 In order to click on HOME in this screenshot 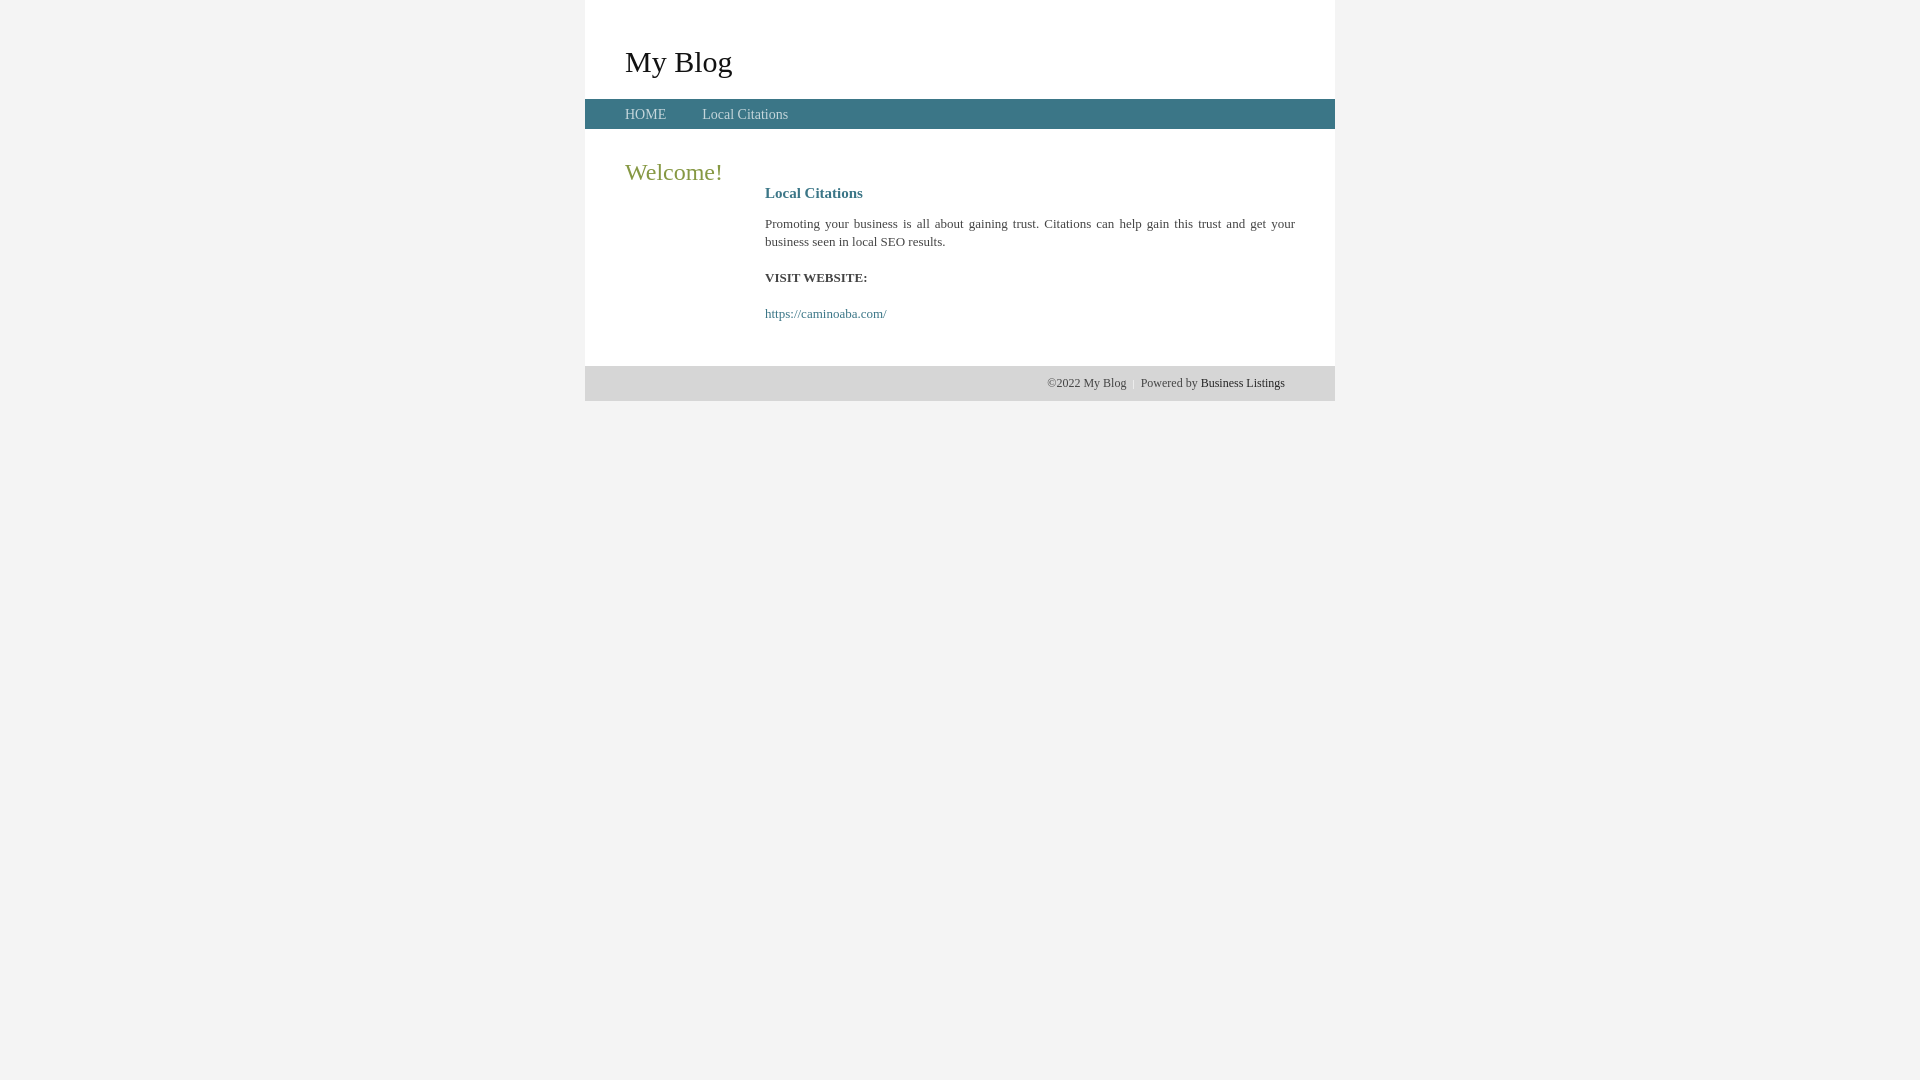, I will do `click(646, 114)`.